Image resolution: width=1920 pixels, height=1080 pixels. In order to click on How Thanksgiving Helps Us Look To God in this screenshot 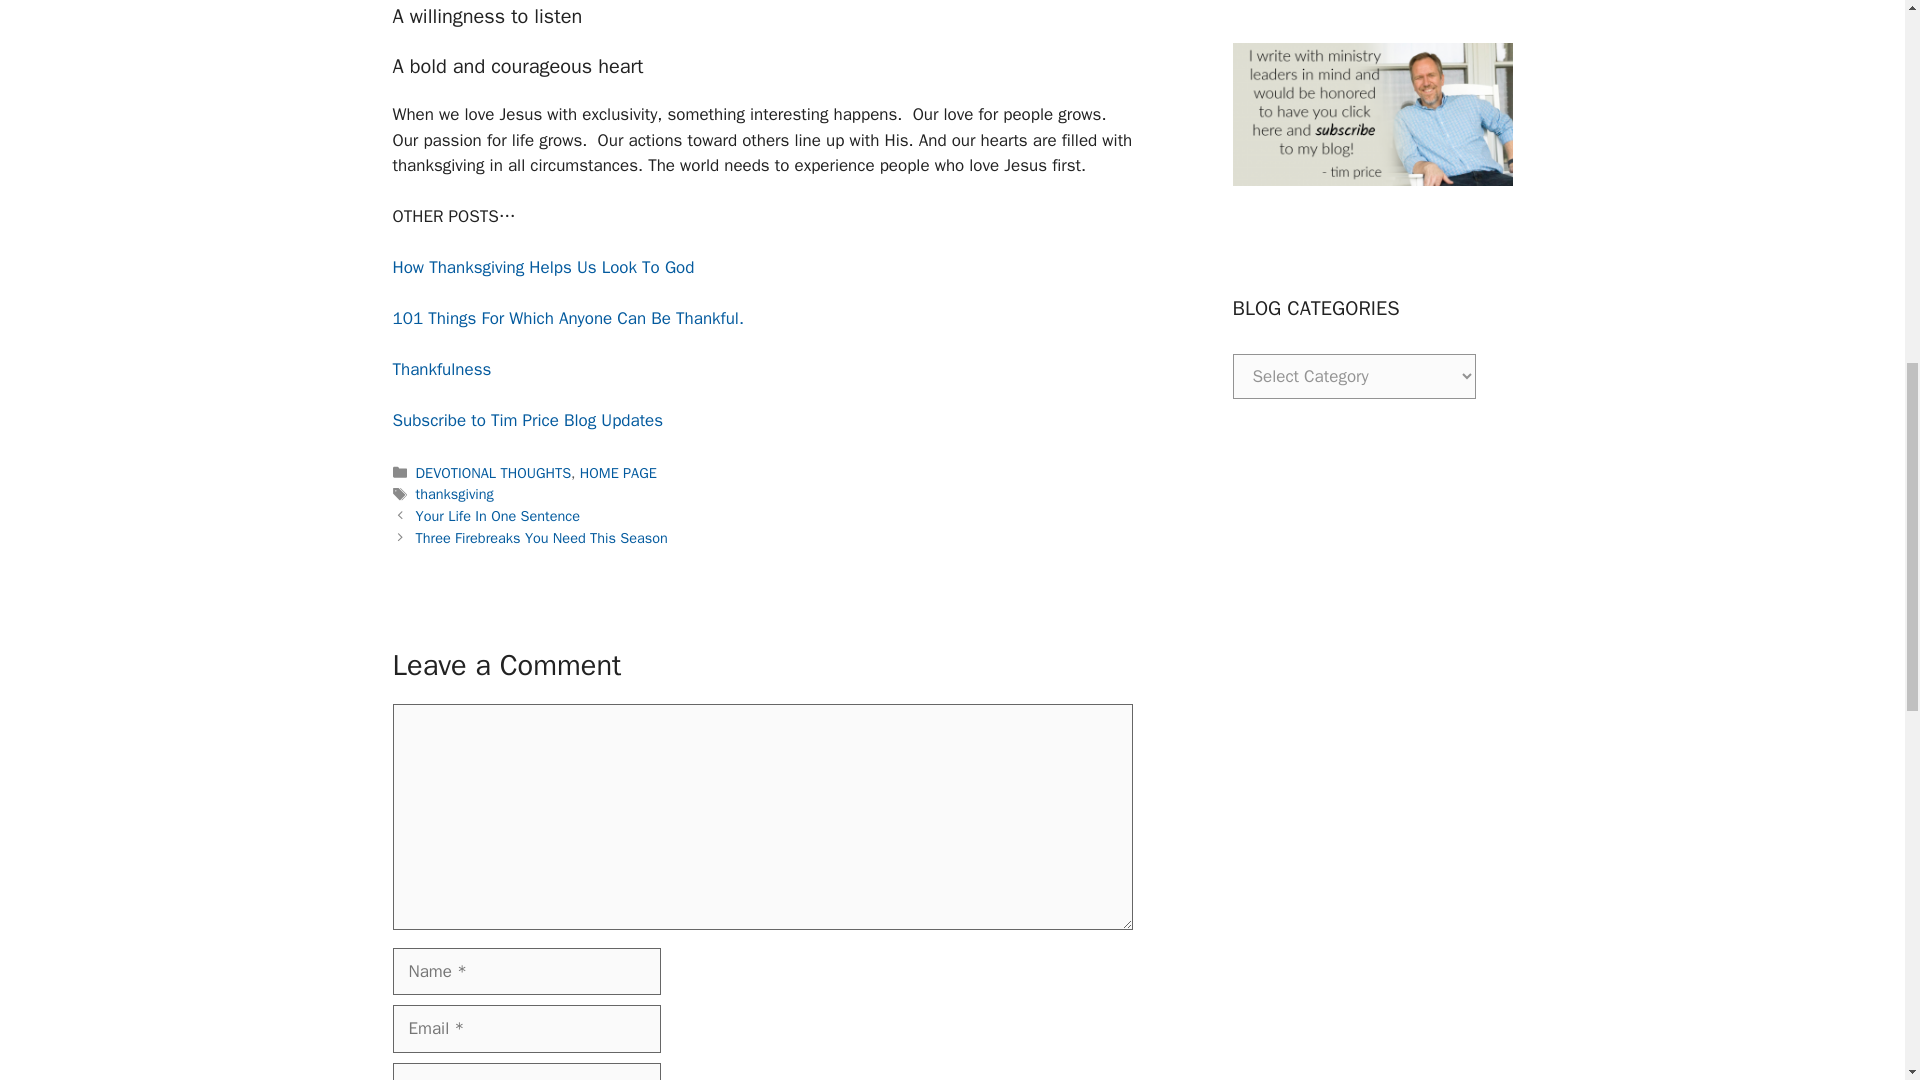, I will do `click(542, 267)`.